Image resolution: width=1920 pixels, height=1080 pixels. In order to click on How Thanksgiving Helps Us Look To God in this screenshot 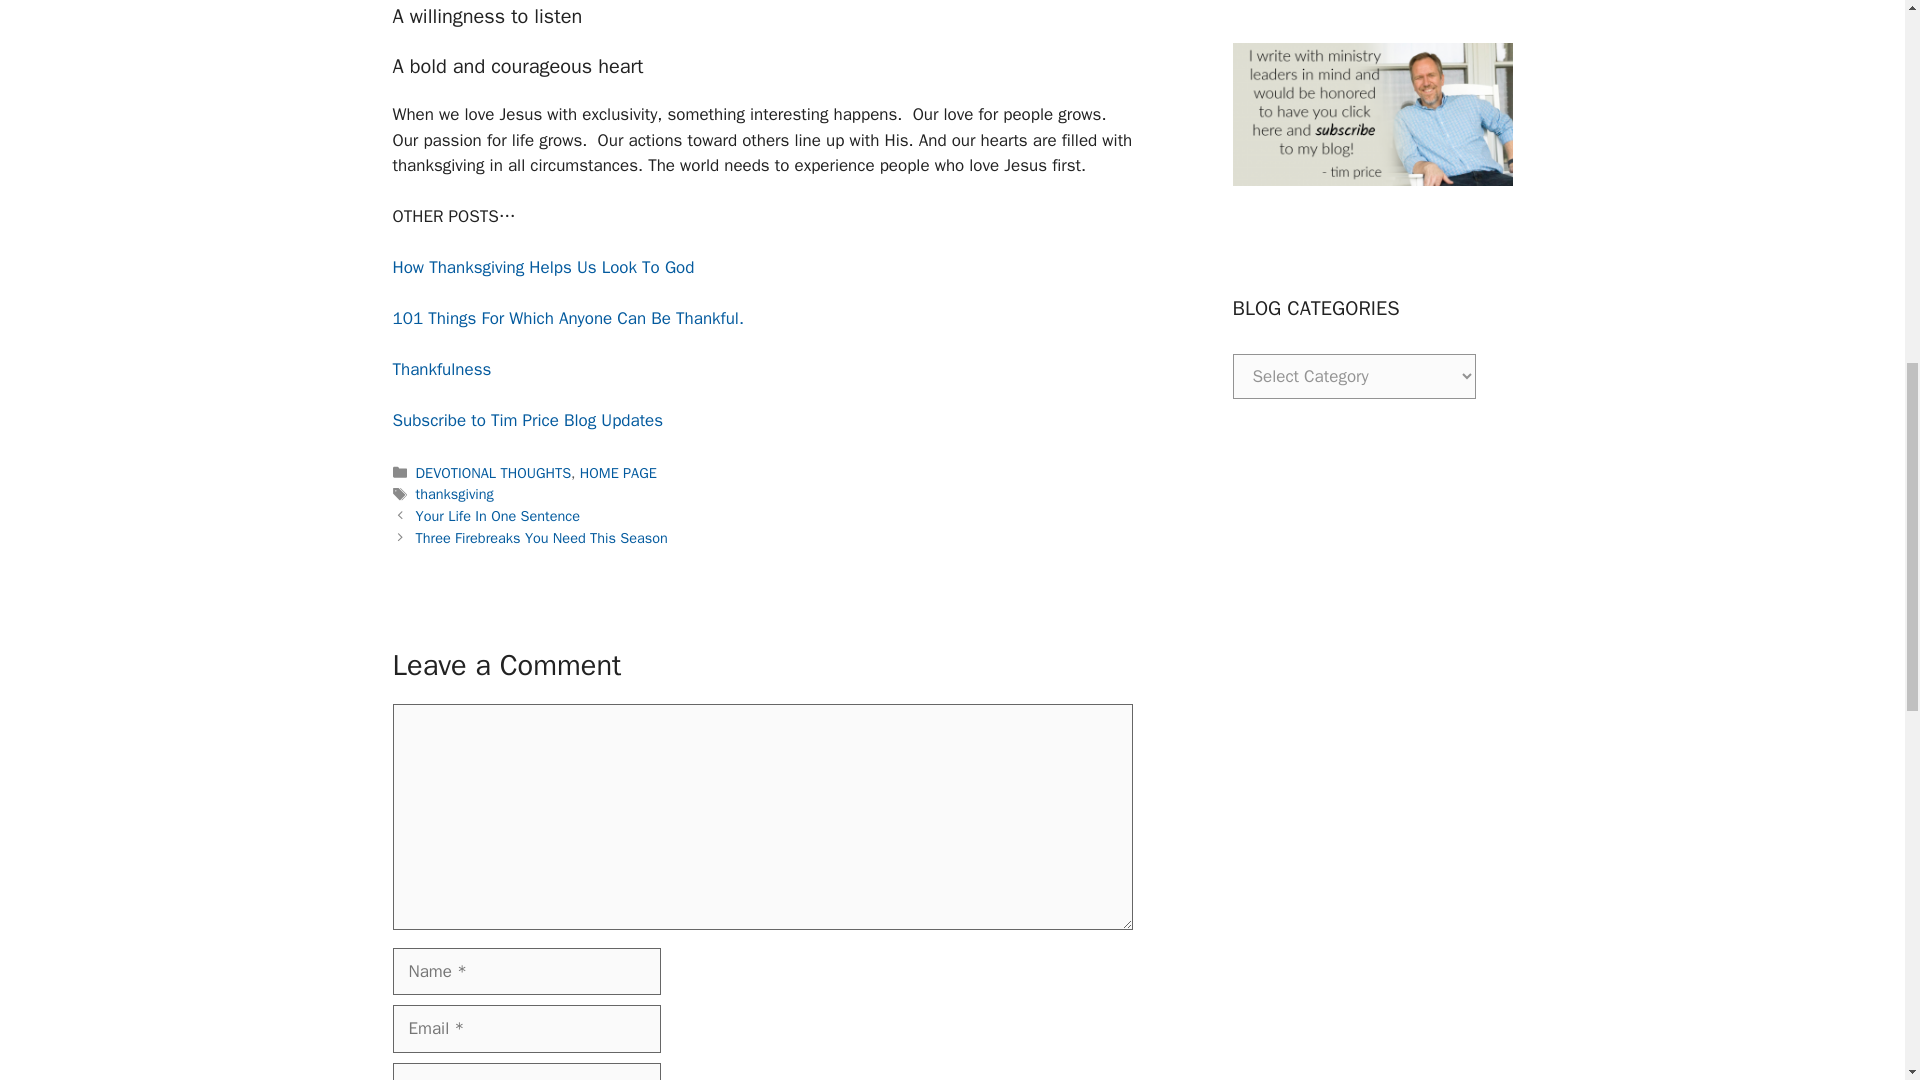, I will do `click(542, 267)`.